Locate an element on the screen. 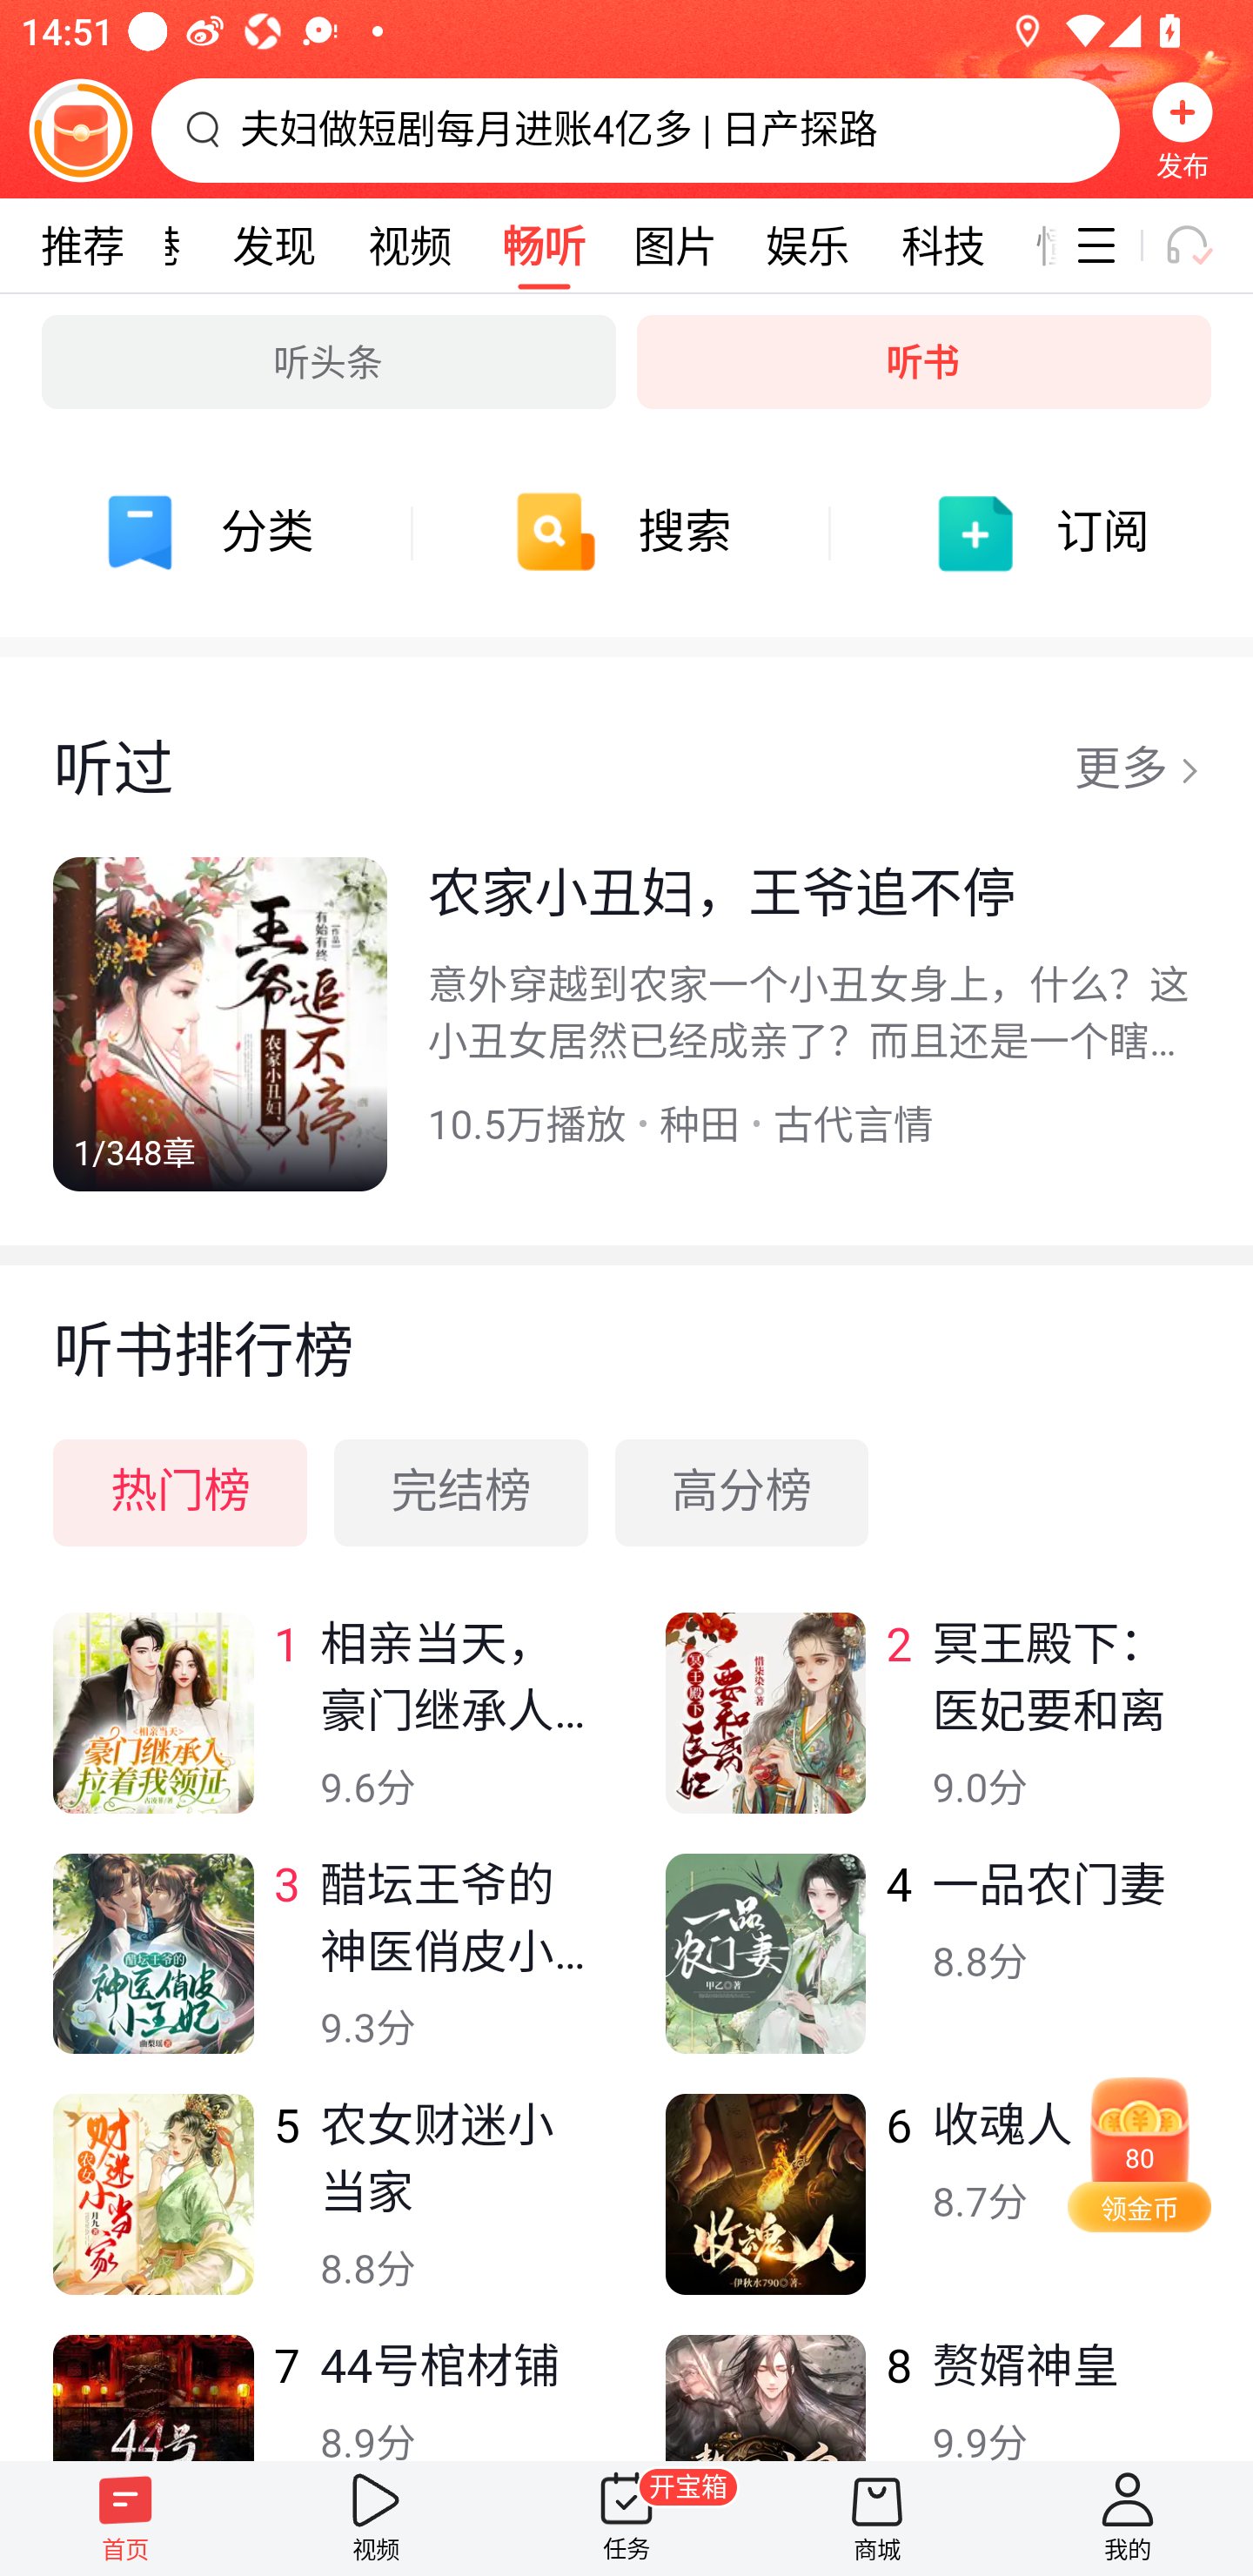 This screenshot has width=1253, height=2576. 3 醋坛王爷的神医俏皮小王妃 9.3 分 is located at coordinates (321, 1974).